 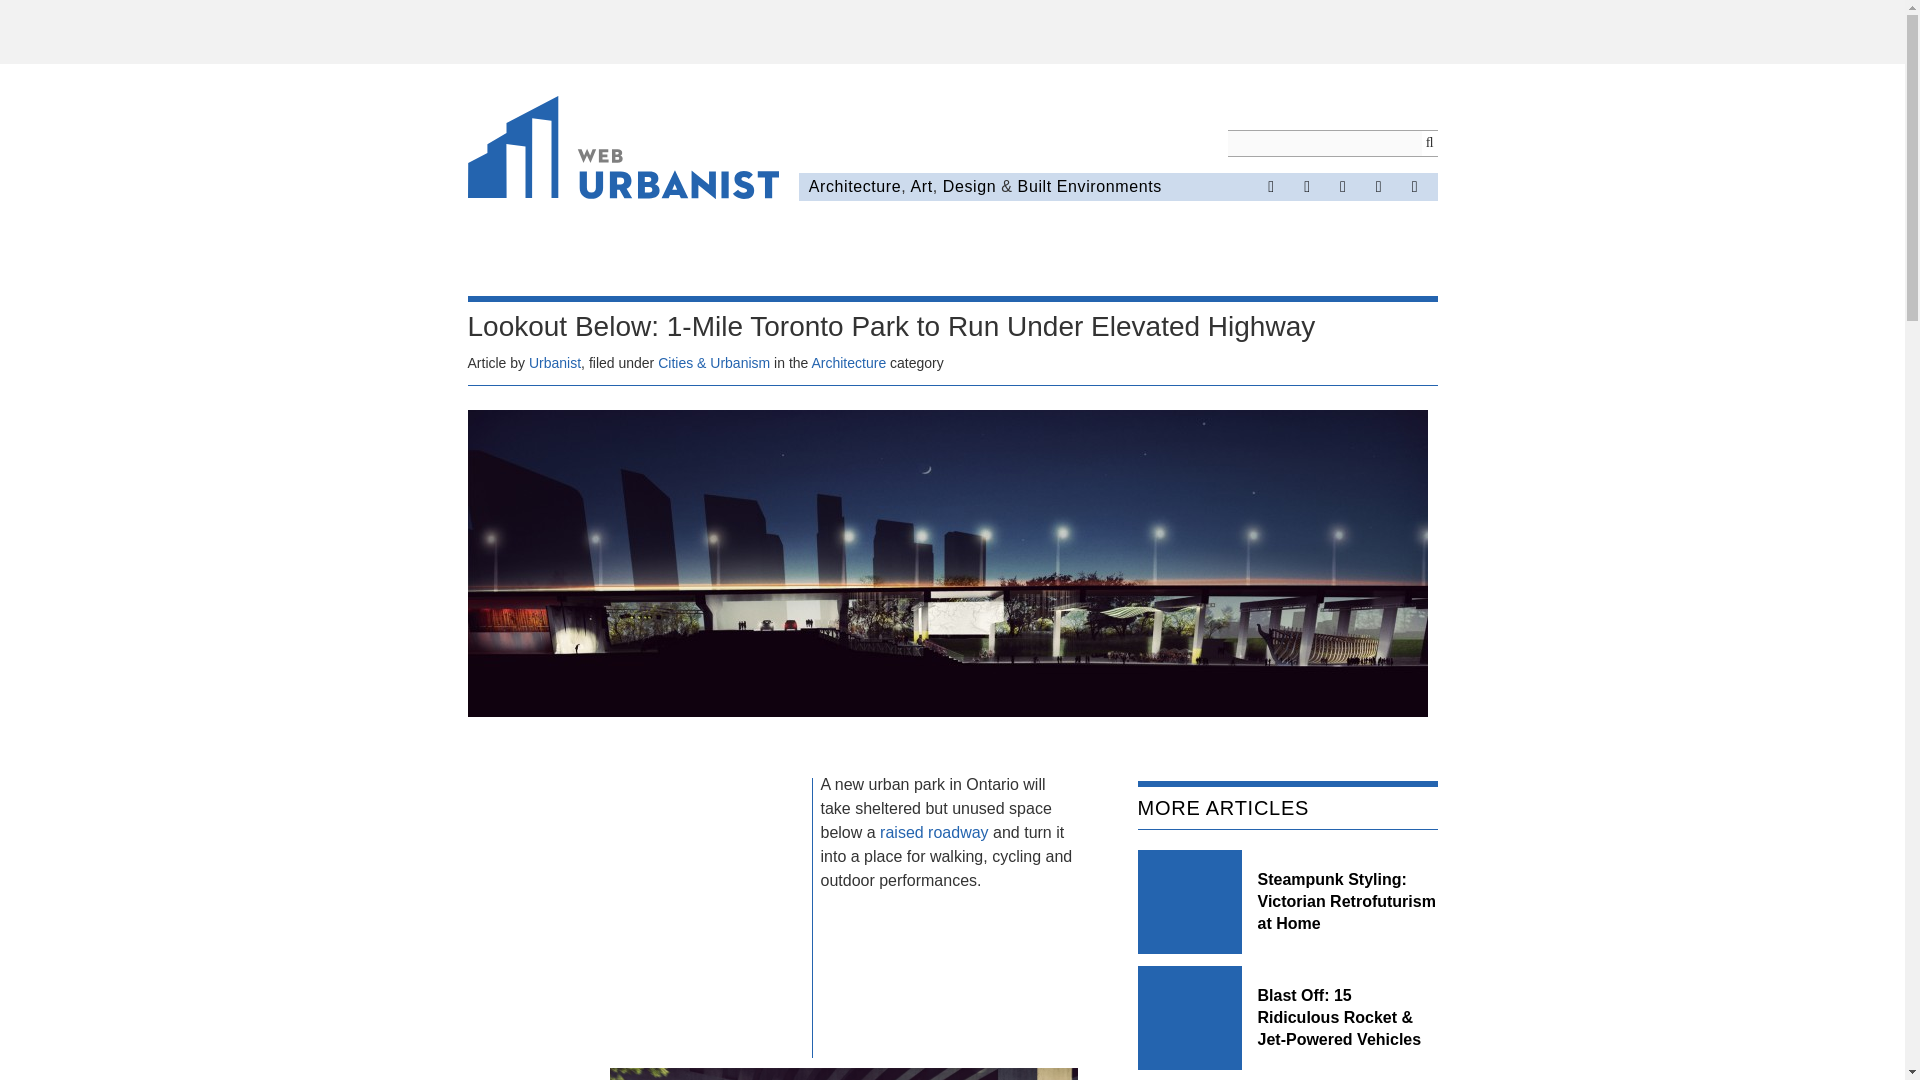 What do you see at coordinates (624, 151) in the screenshot?
I see `WebUrbanist` at bounding box center [624, 151].